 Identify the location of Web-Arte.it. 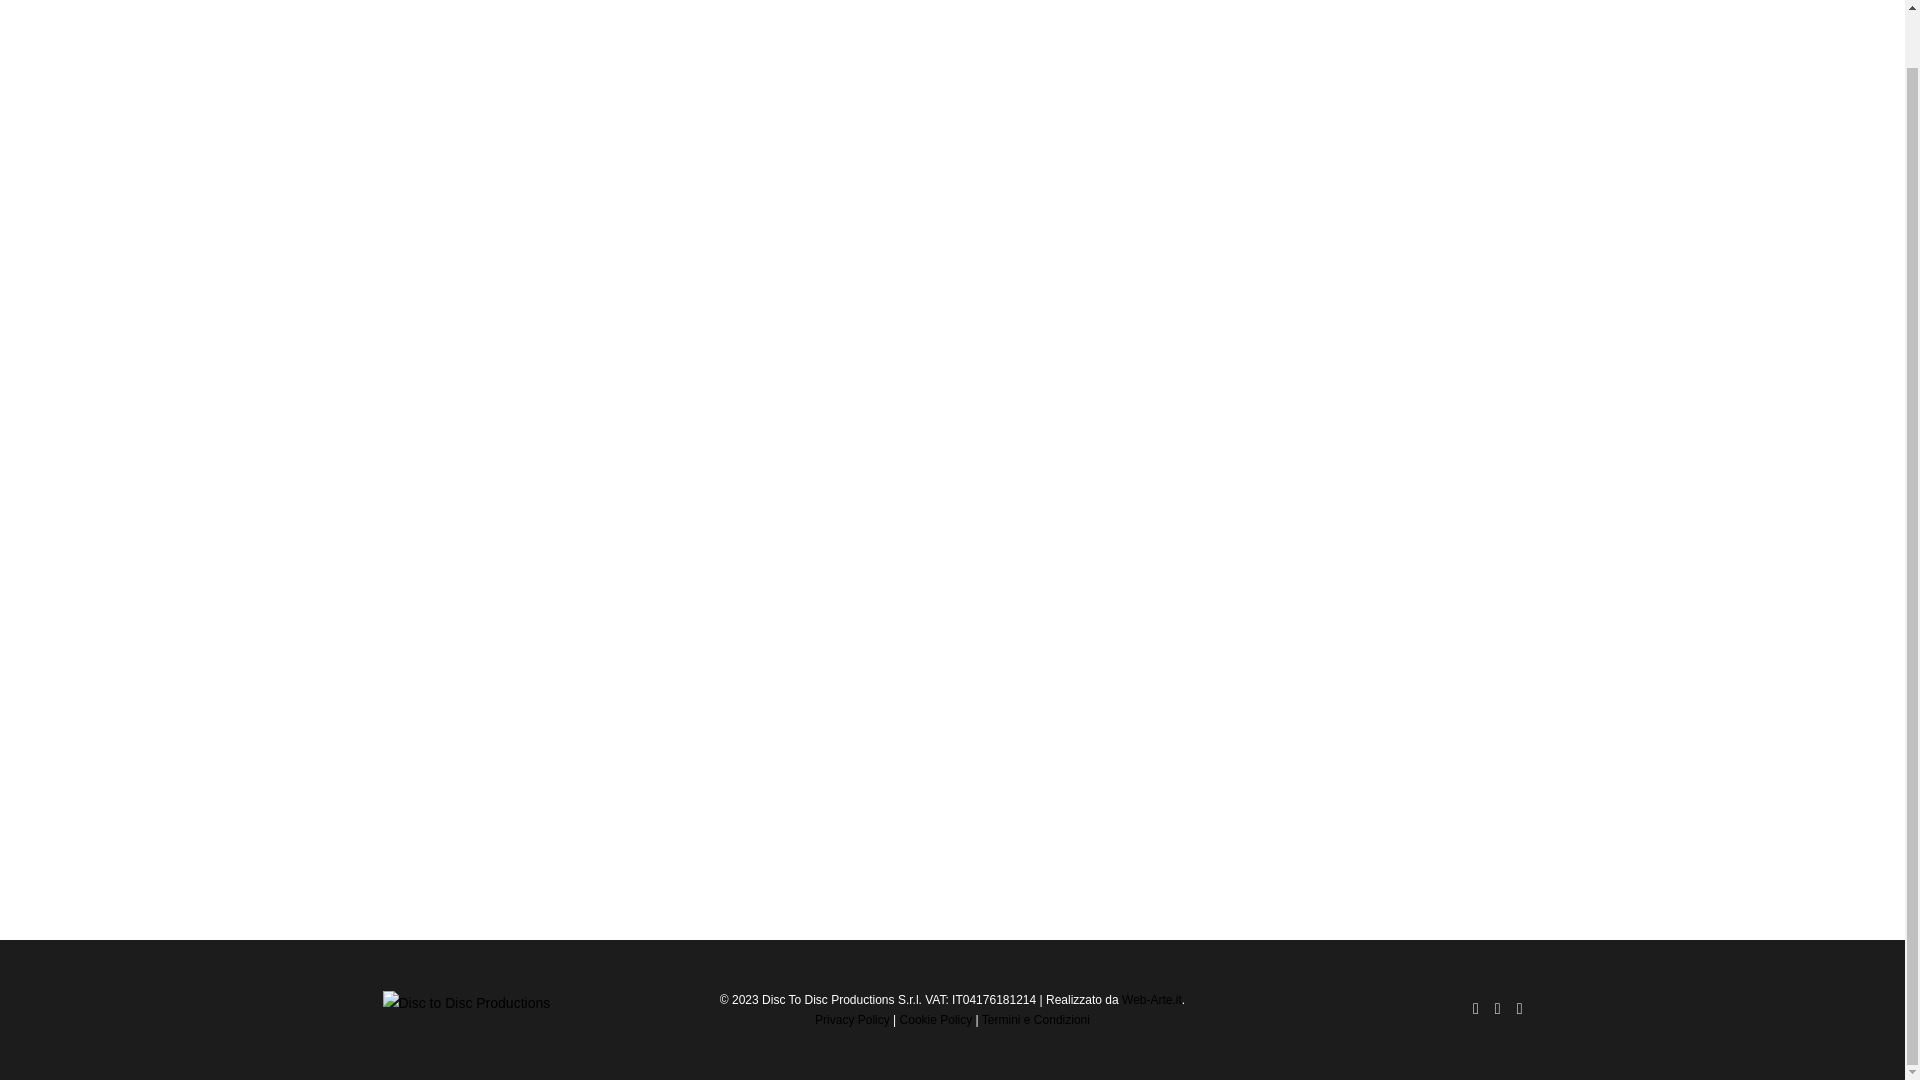
(1152, 999).